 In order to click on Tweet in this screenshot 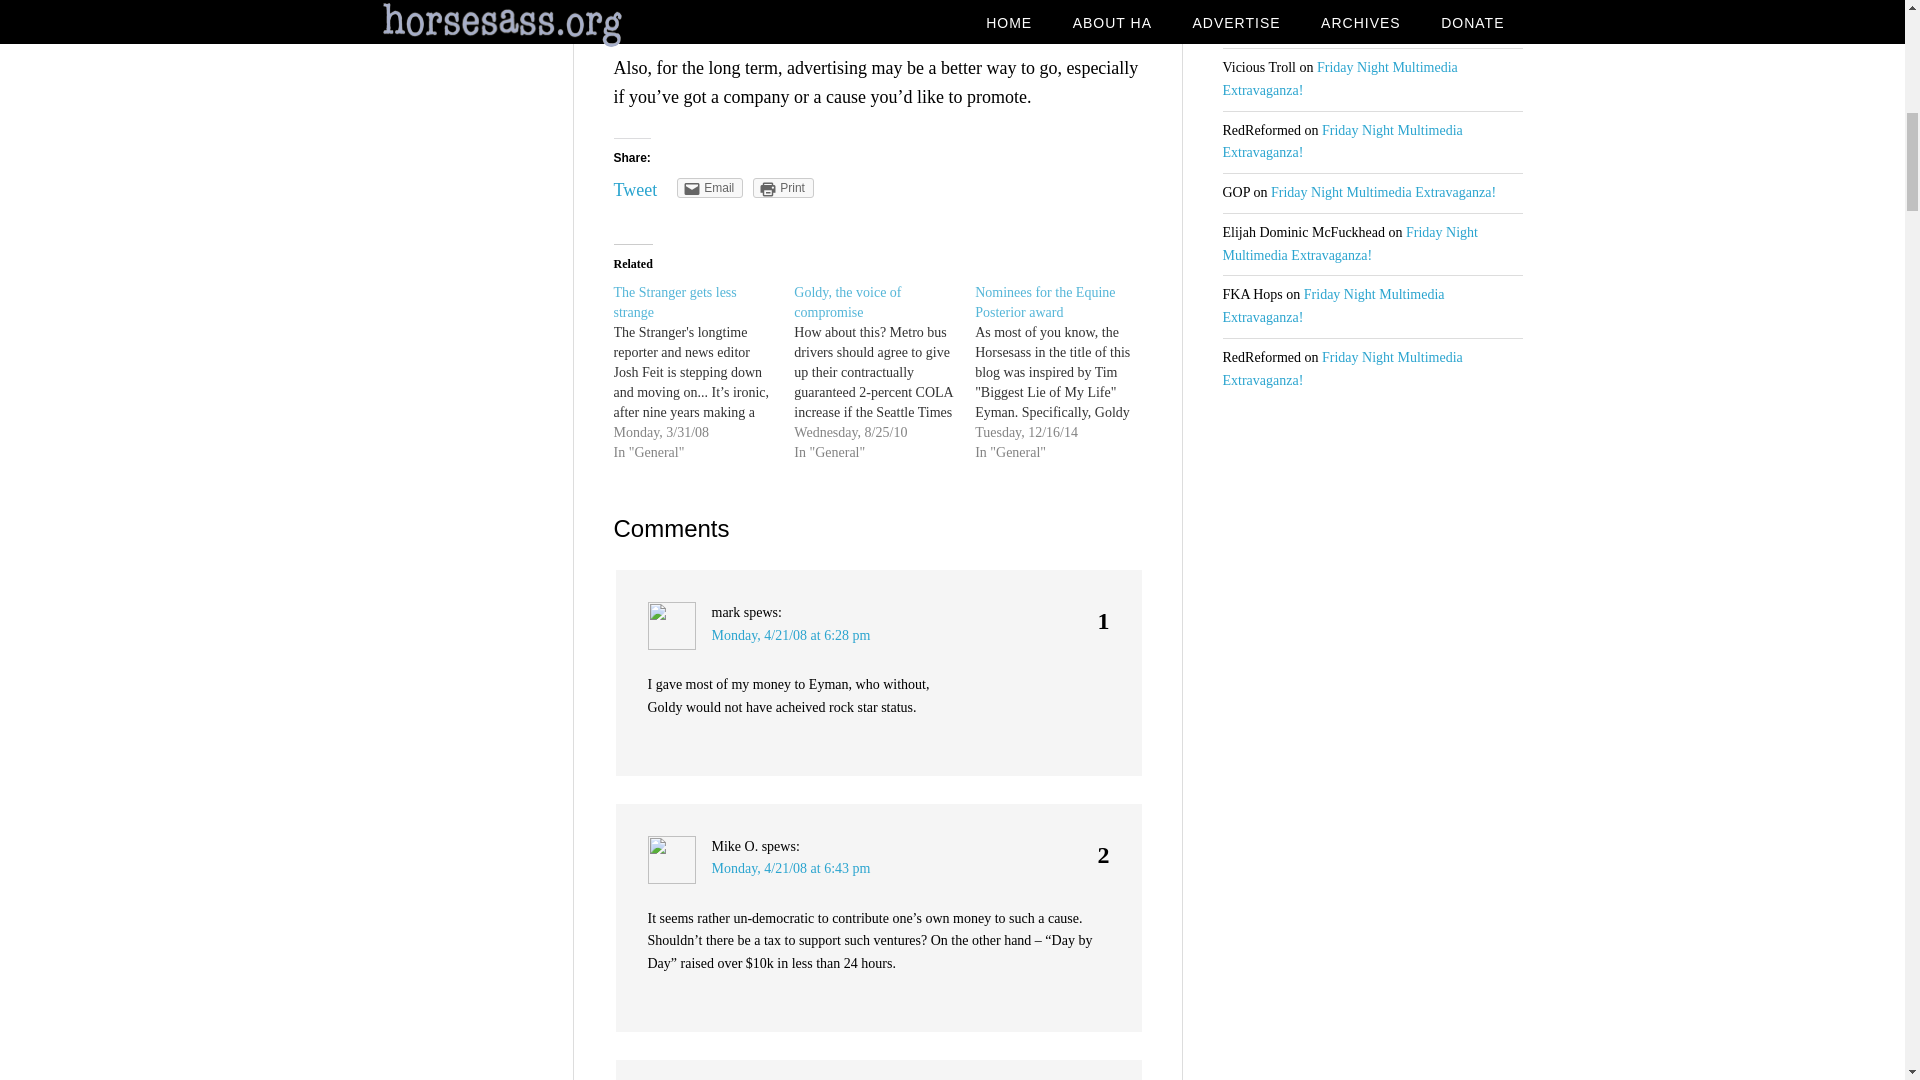, I will do `click(636, 190)`.